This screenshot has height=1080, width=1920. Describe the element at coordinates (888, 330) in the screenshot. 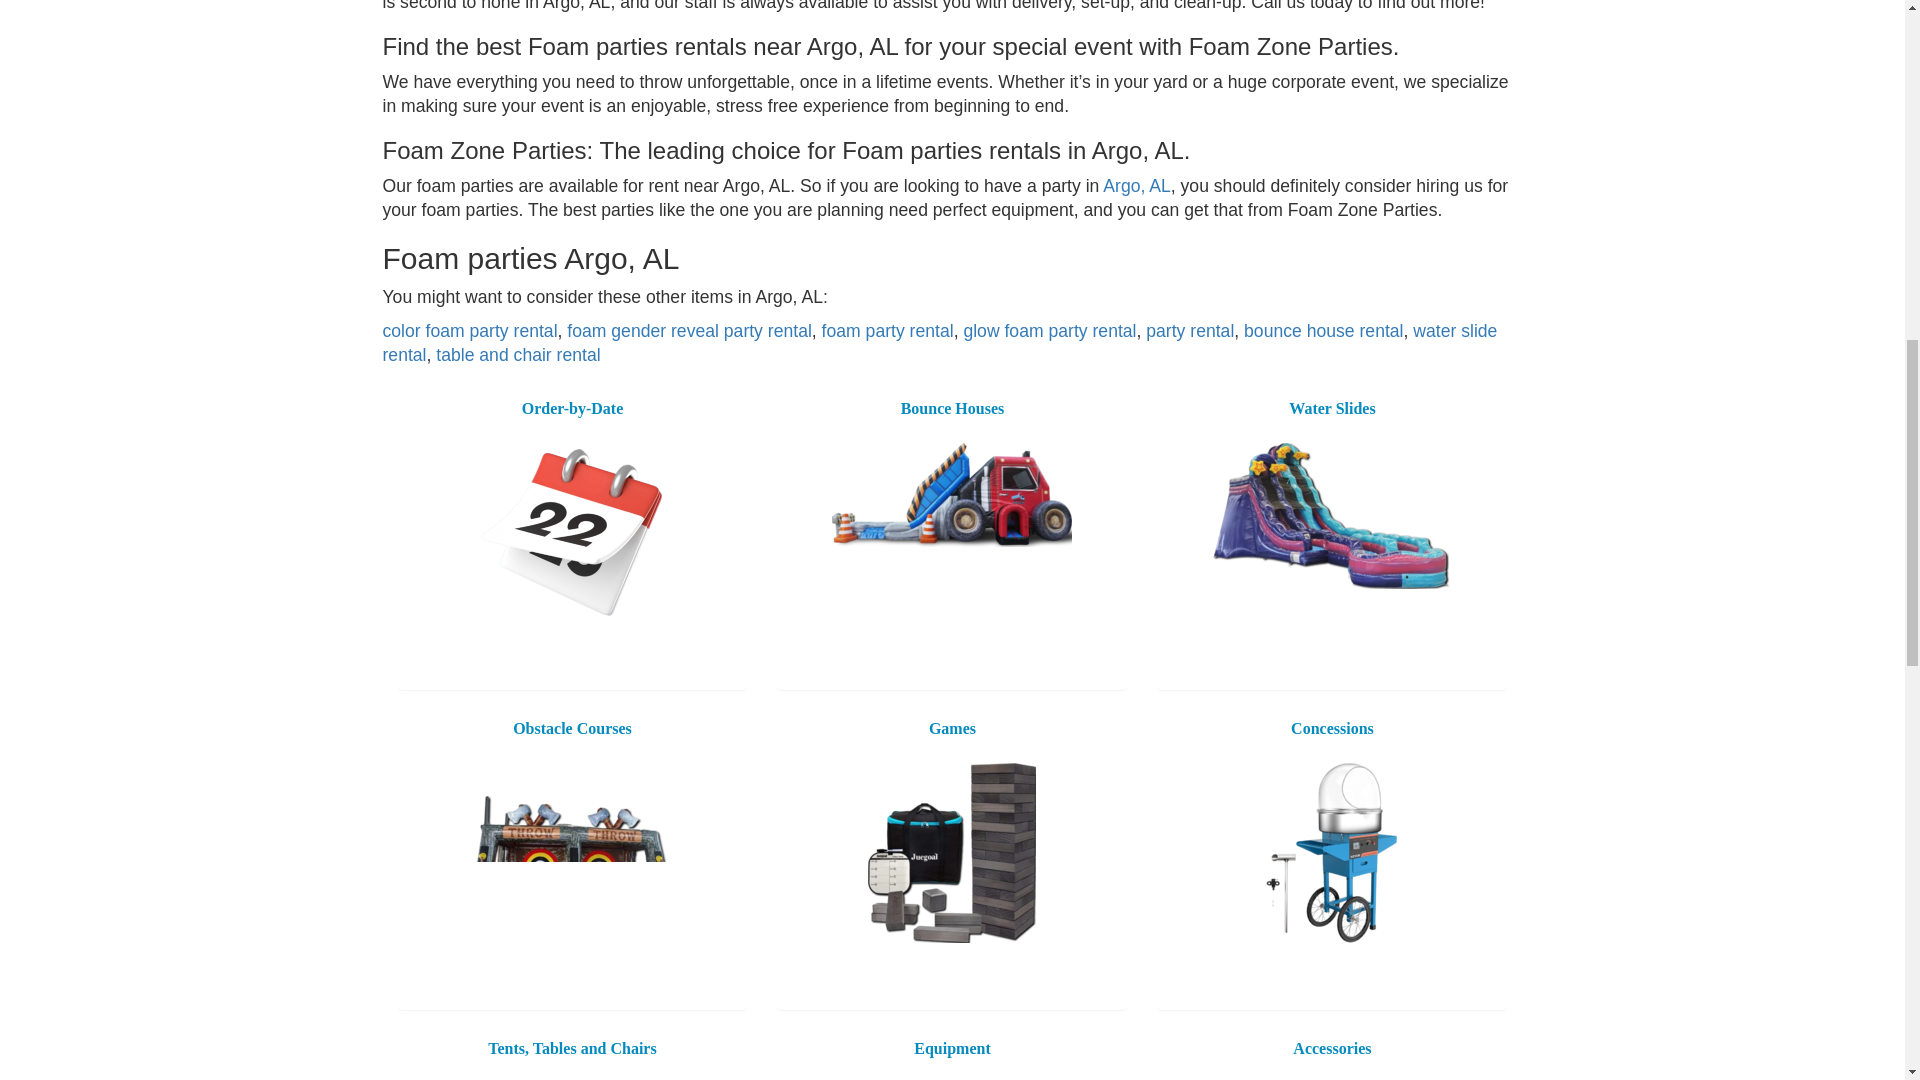

I see `foam party rental` at that location.